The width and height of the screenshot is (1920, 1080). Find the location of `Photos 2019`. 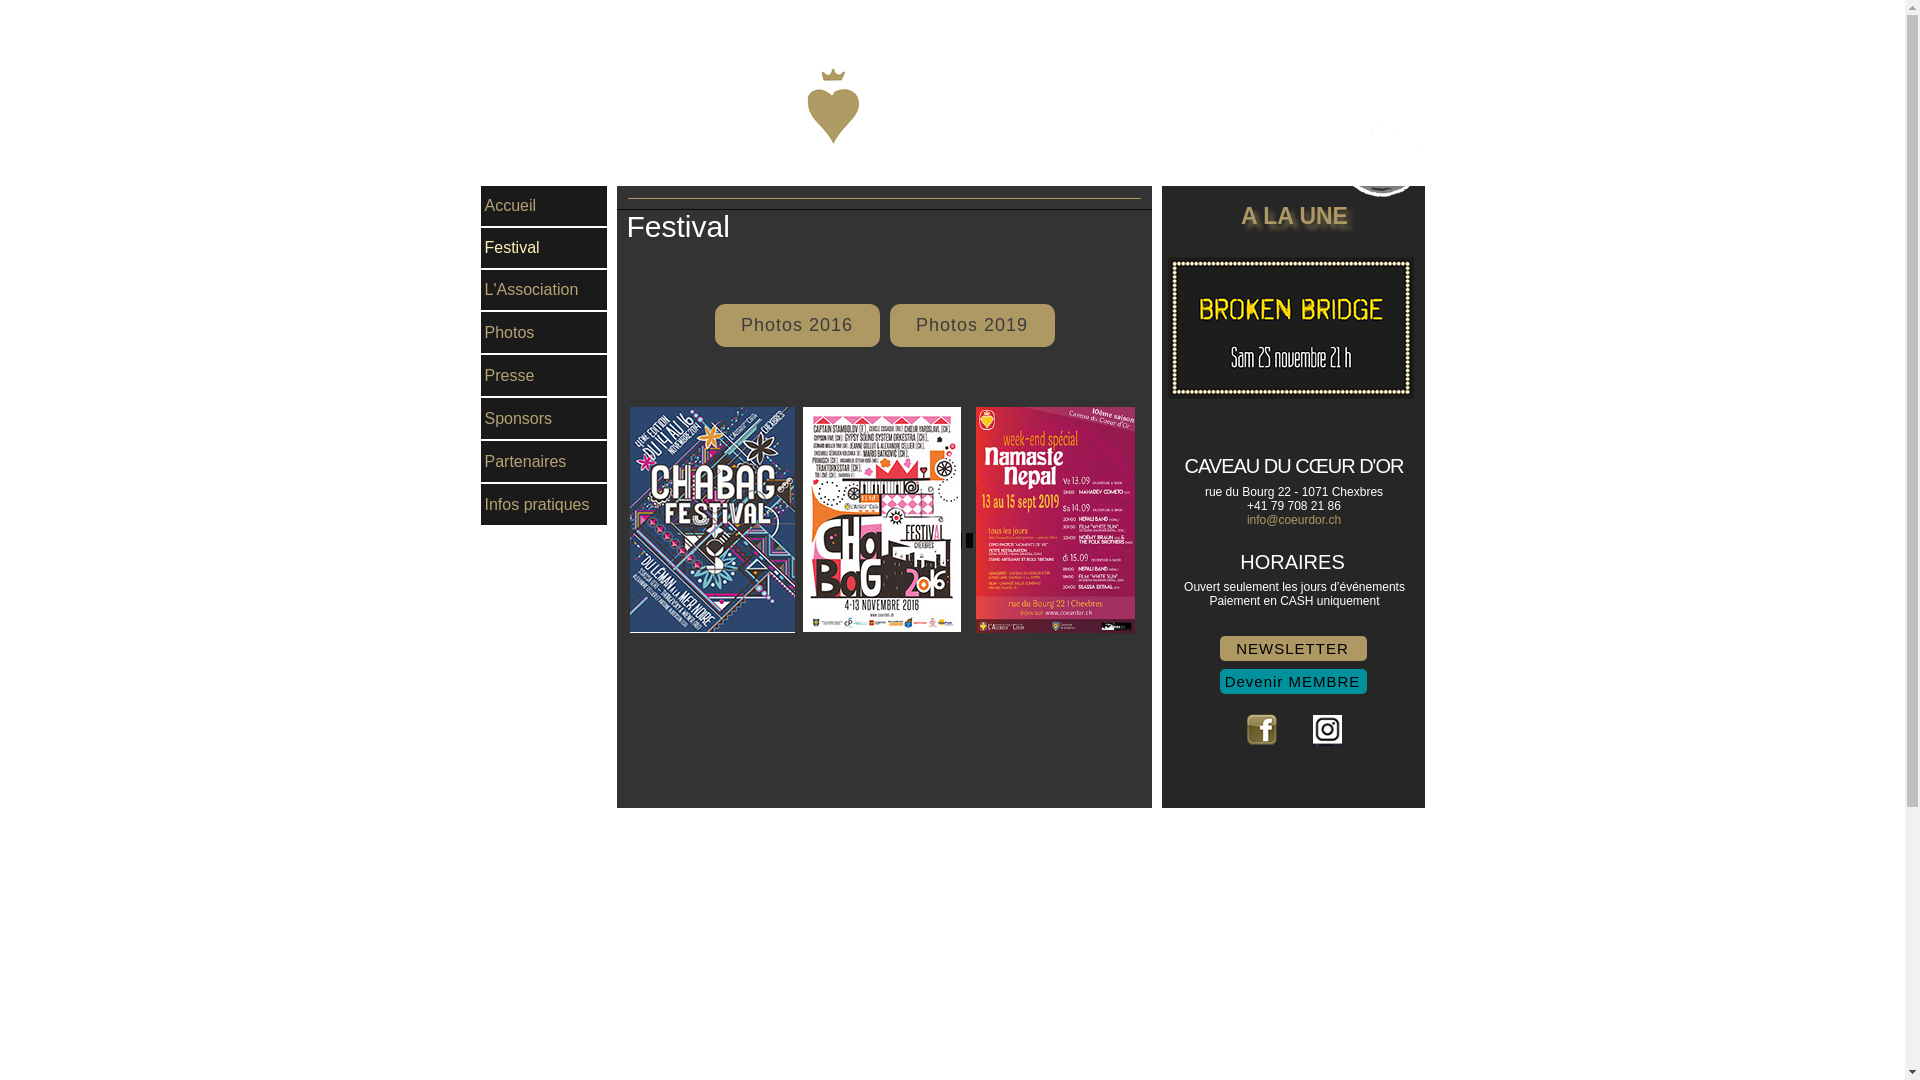

Photos 2019 is located at coordinates (972, 326).